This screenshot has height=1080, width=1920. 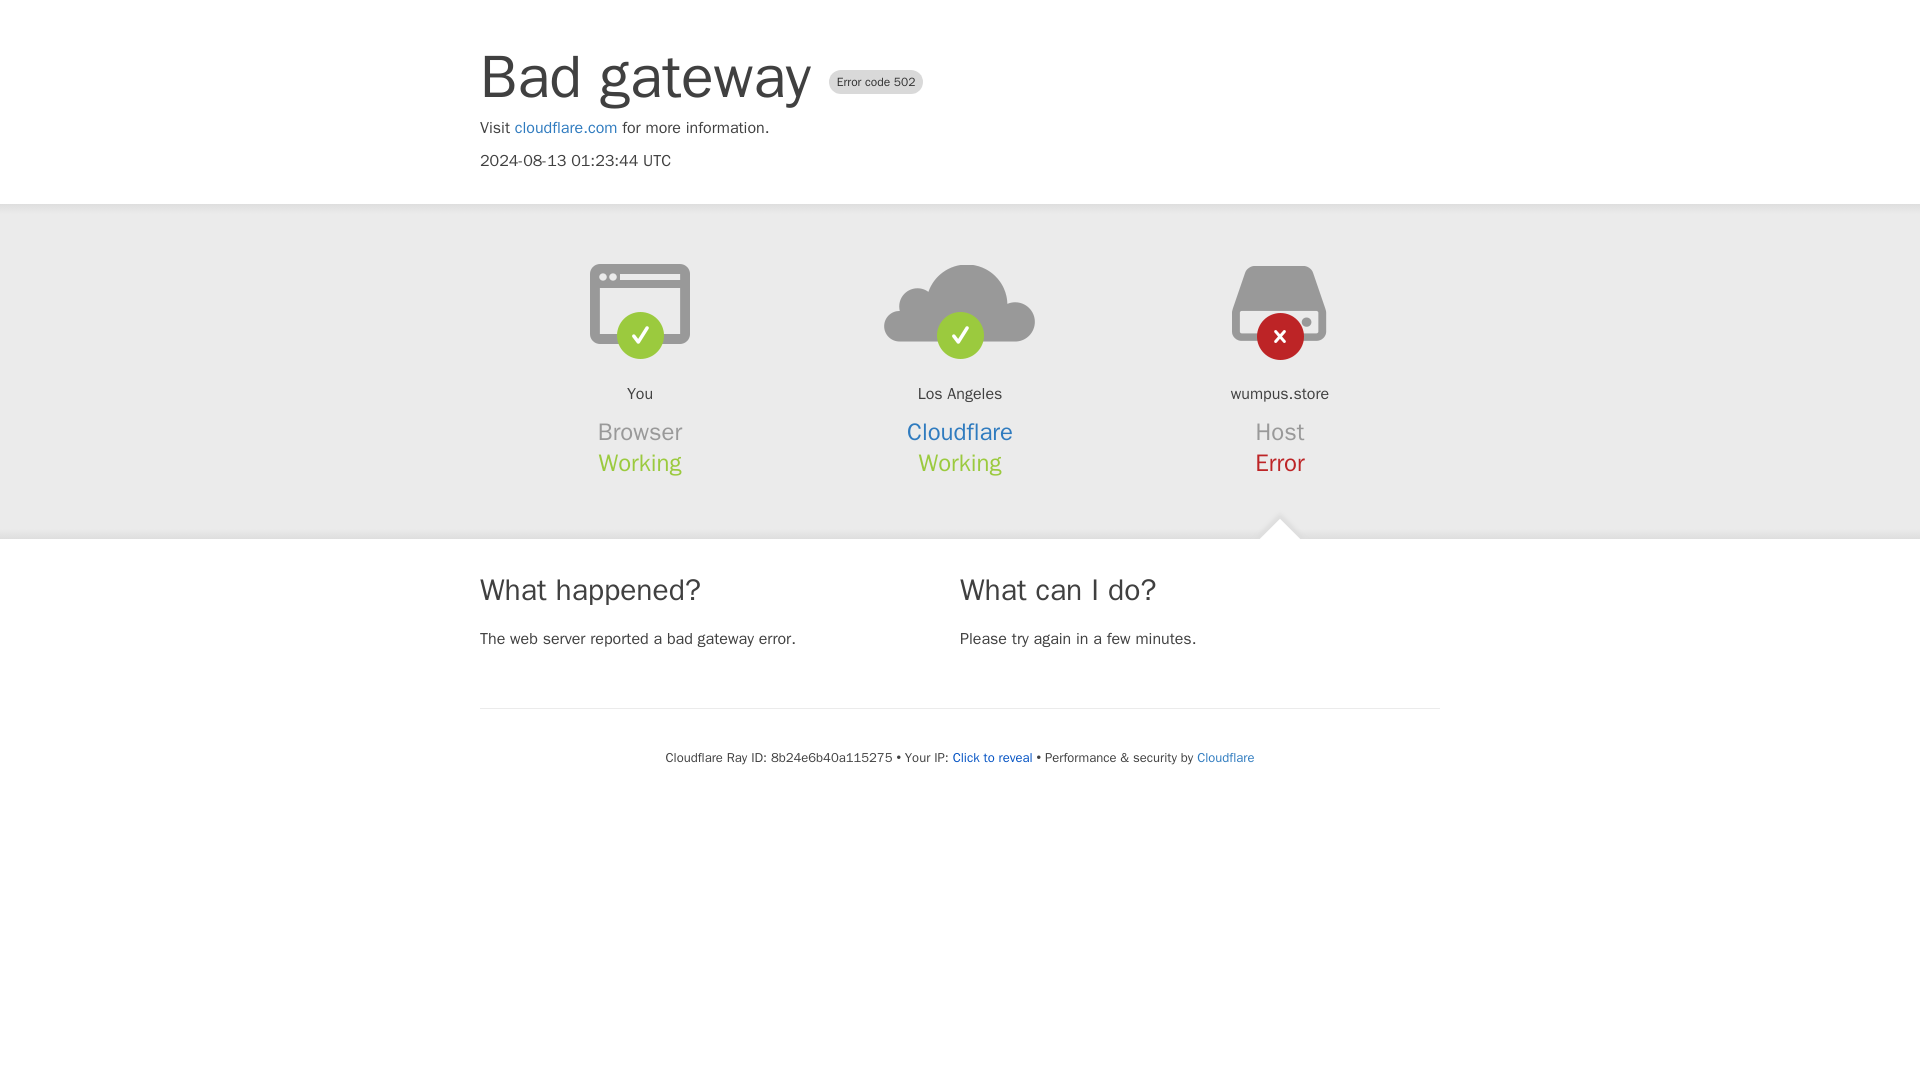 I want to click on Cloudflare, so click(x=1224, y=757).